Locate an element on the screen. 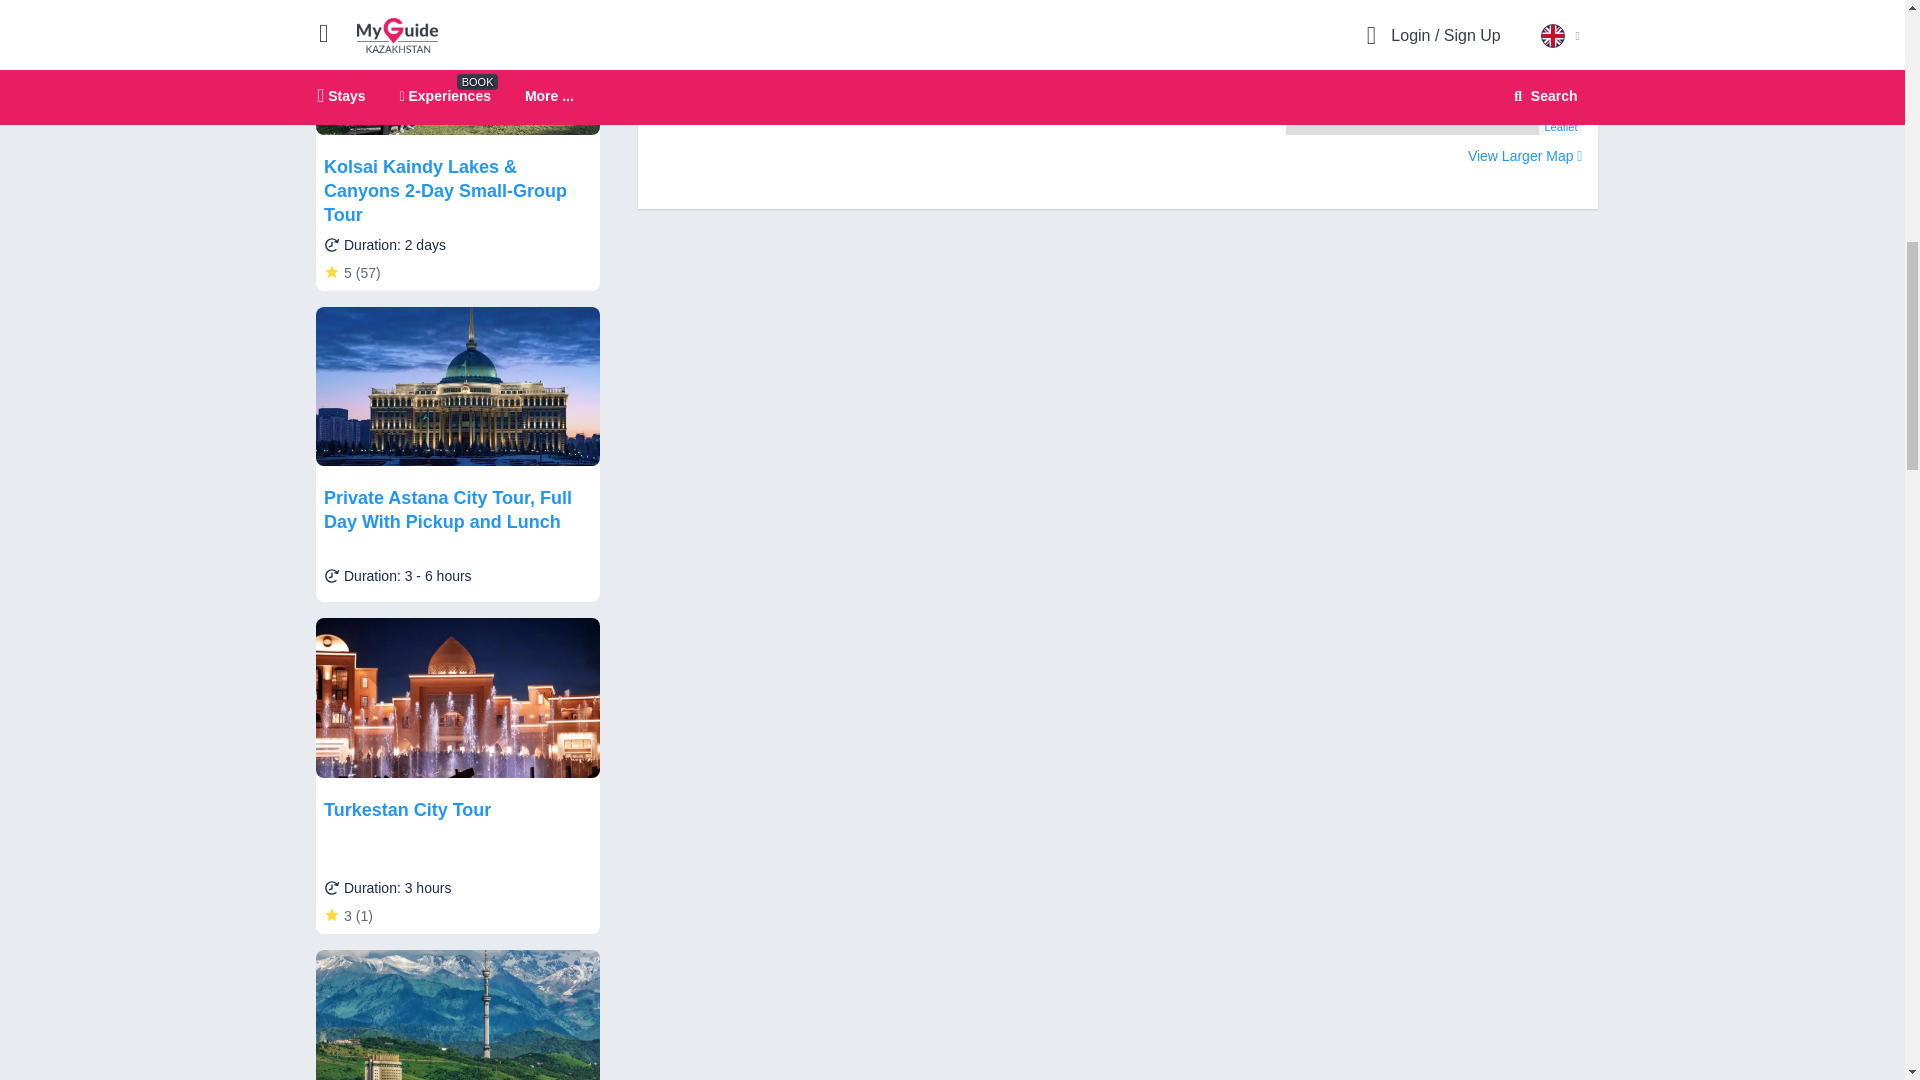  Larger Map for Company: CITY HOTEL TIEN SHAN Kazakhstan is located at coordinates (1525, 156).